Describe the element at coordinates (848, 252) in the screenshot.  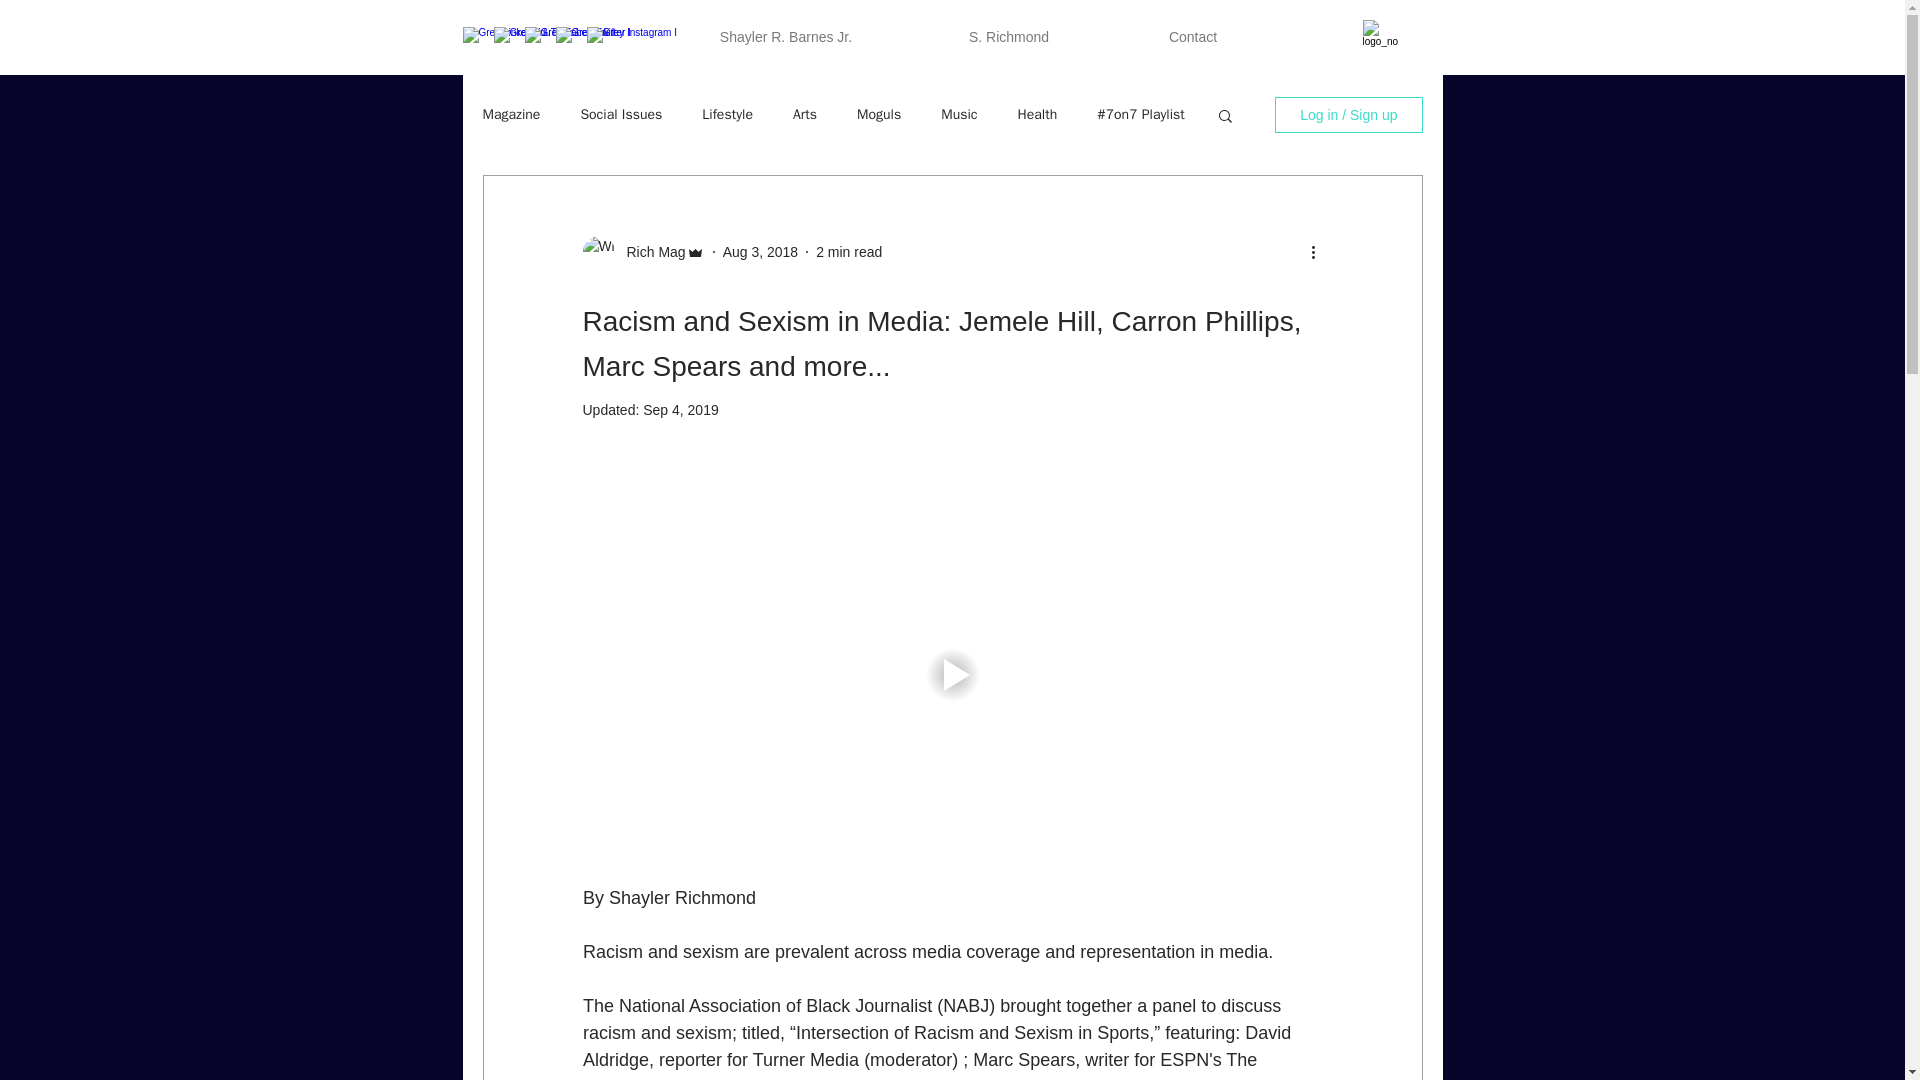
I see `2 min read` at that location.